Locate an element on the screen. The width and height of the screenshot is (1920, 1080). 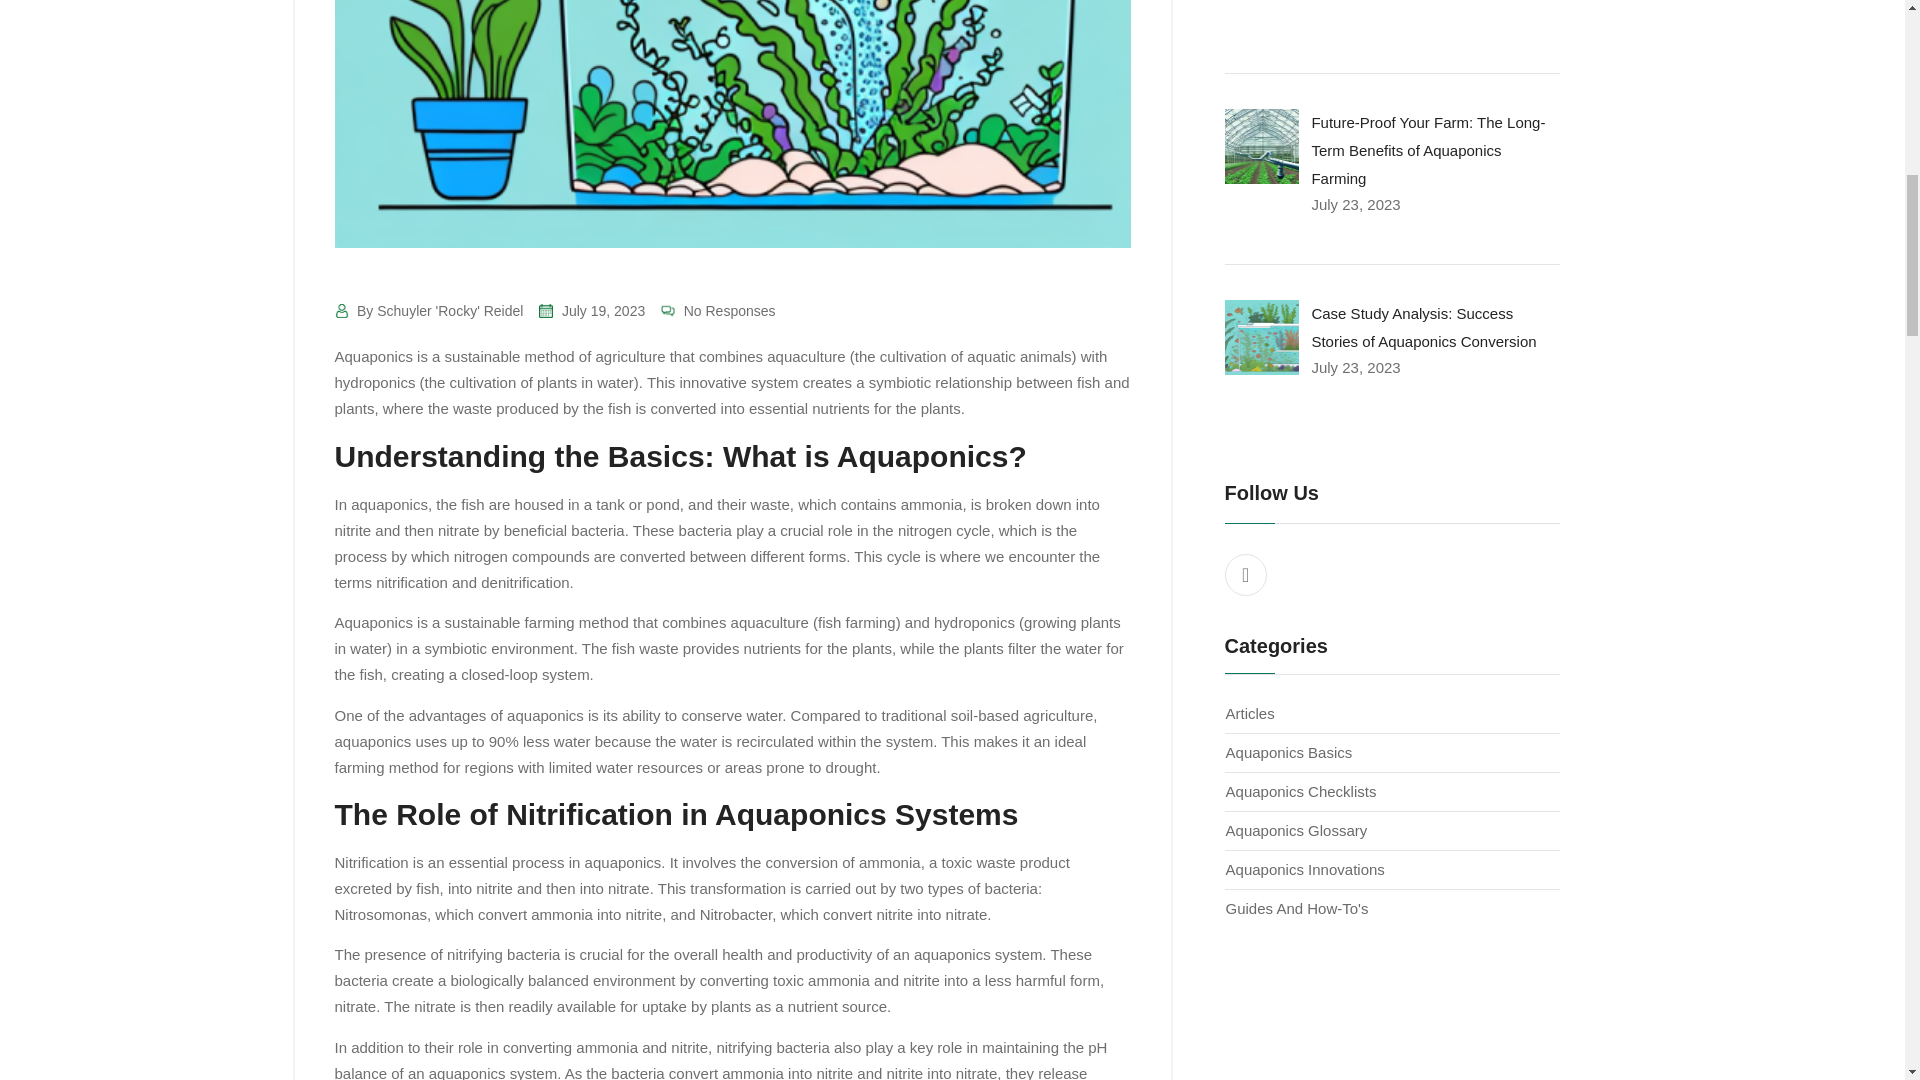
Aquaponics Basics is located at coordinates (1290, 752).